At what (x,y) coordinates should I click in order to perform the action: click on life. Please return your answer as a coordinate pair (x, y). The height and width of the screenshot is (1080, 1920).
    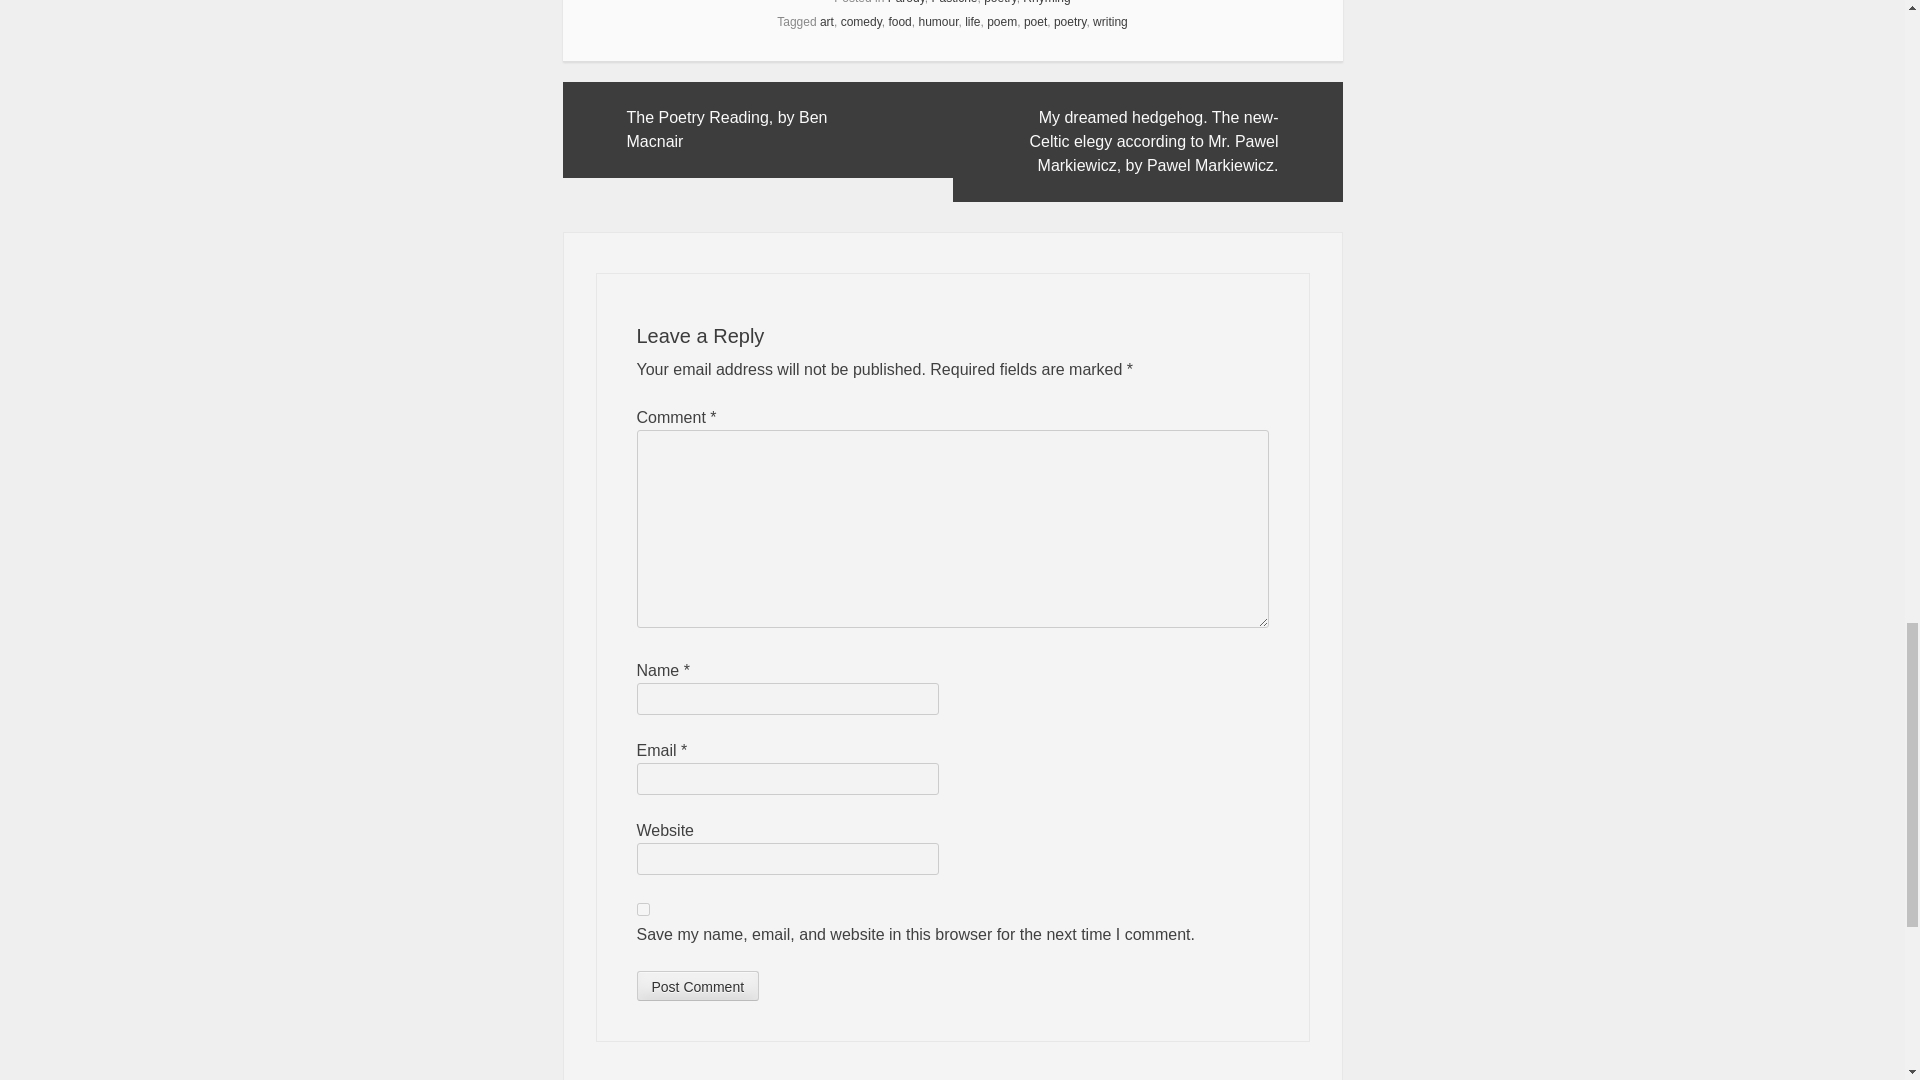
    Looking at the image, I should click on (972, 22).